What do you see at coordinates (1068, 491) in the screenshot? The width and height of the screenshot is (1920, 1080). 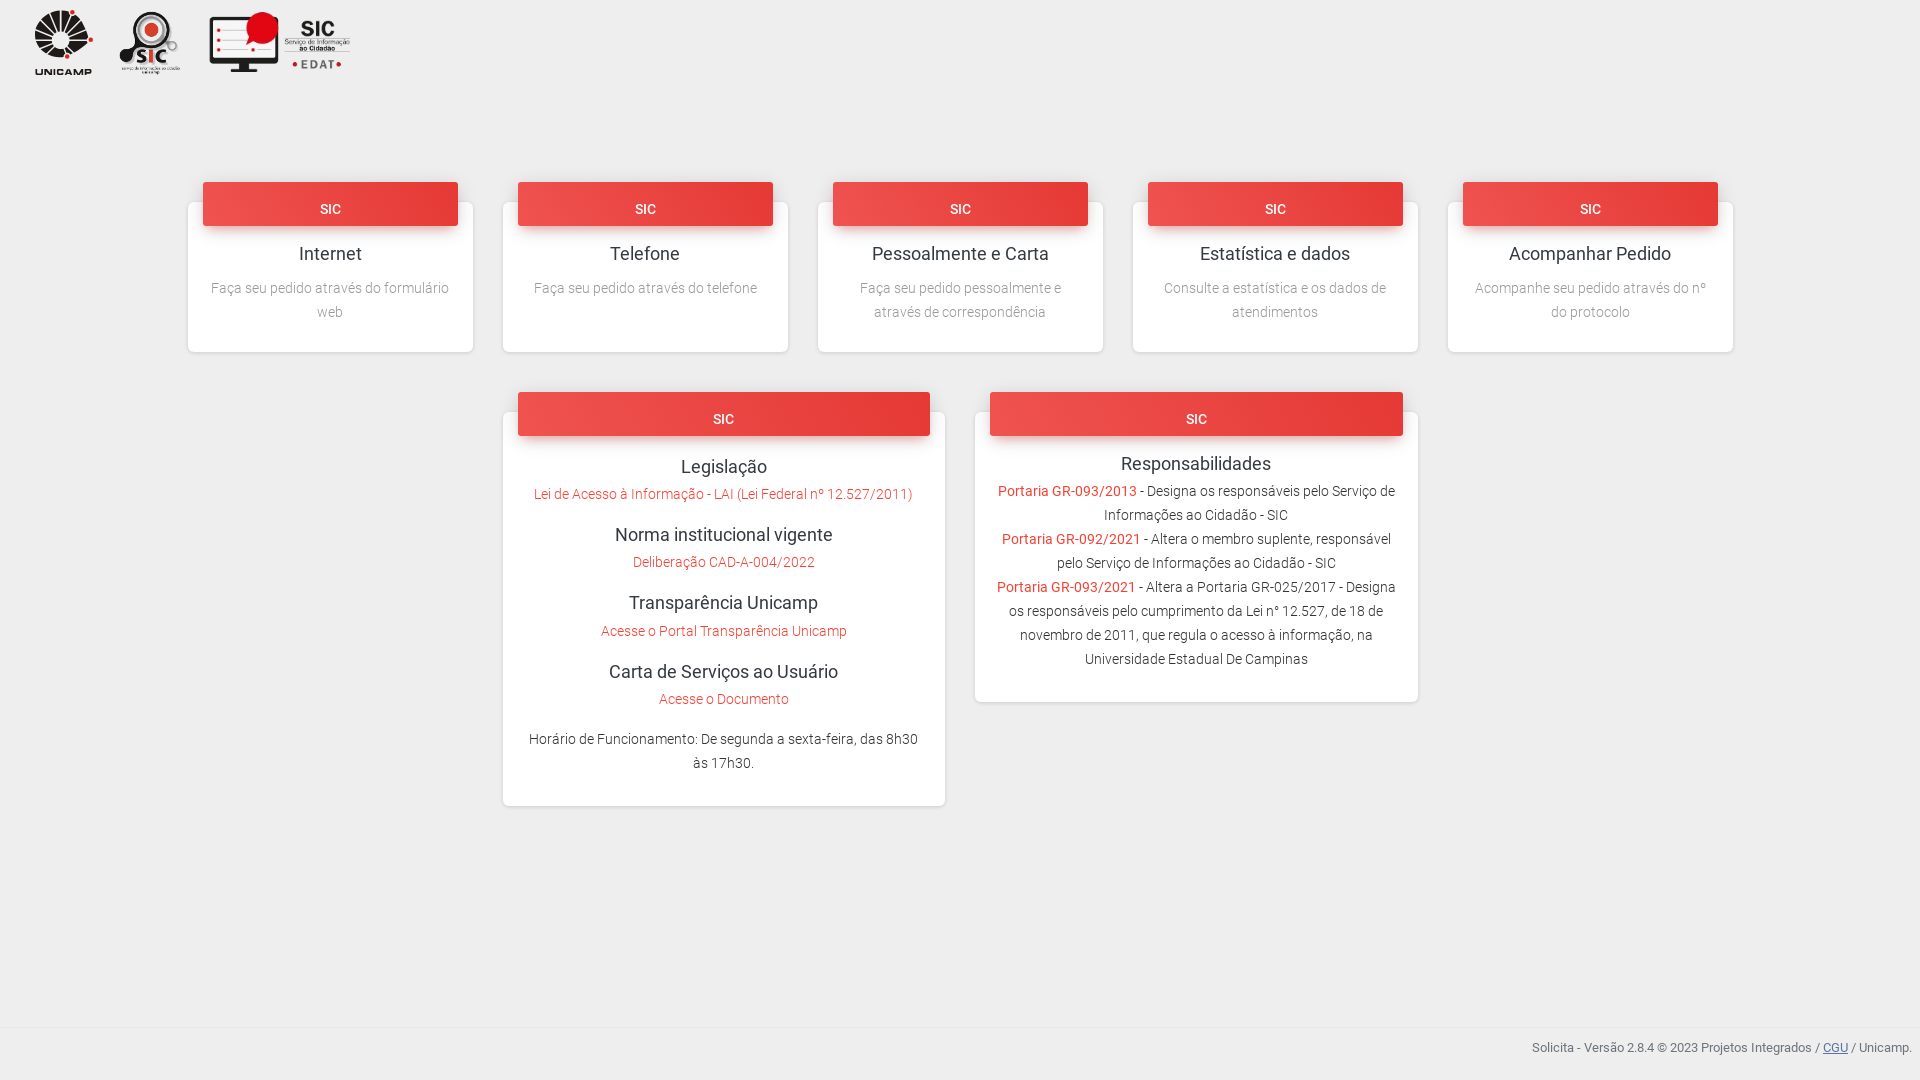 I see `Portaria GR-093/2013` at bounding box center [1068, 491].